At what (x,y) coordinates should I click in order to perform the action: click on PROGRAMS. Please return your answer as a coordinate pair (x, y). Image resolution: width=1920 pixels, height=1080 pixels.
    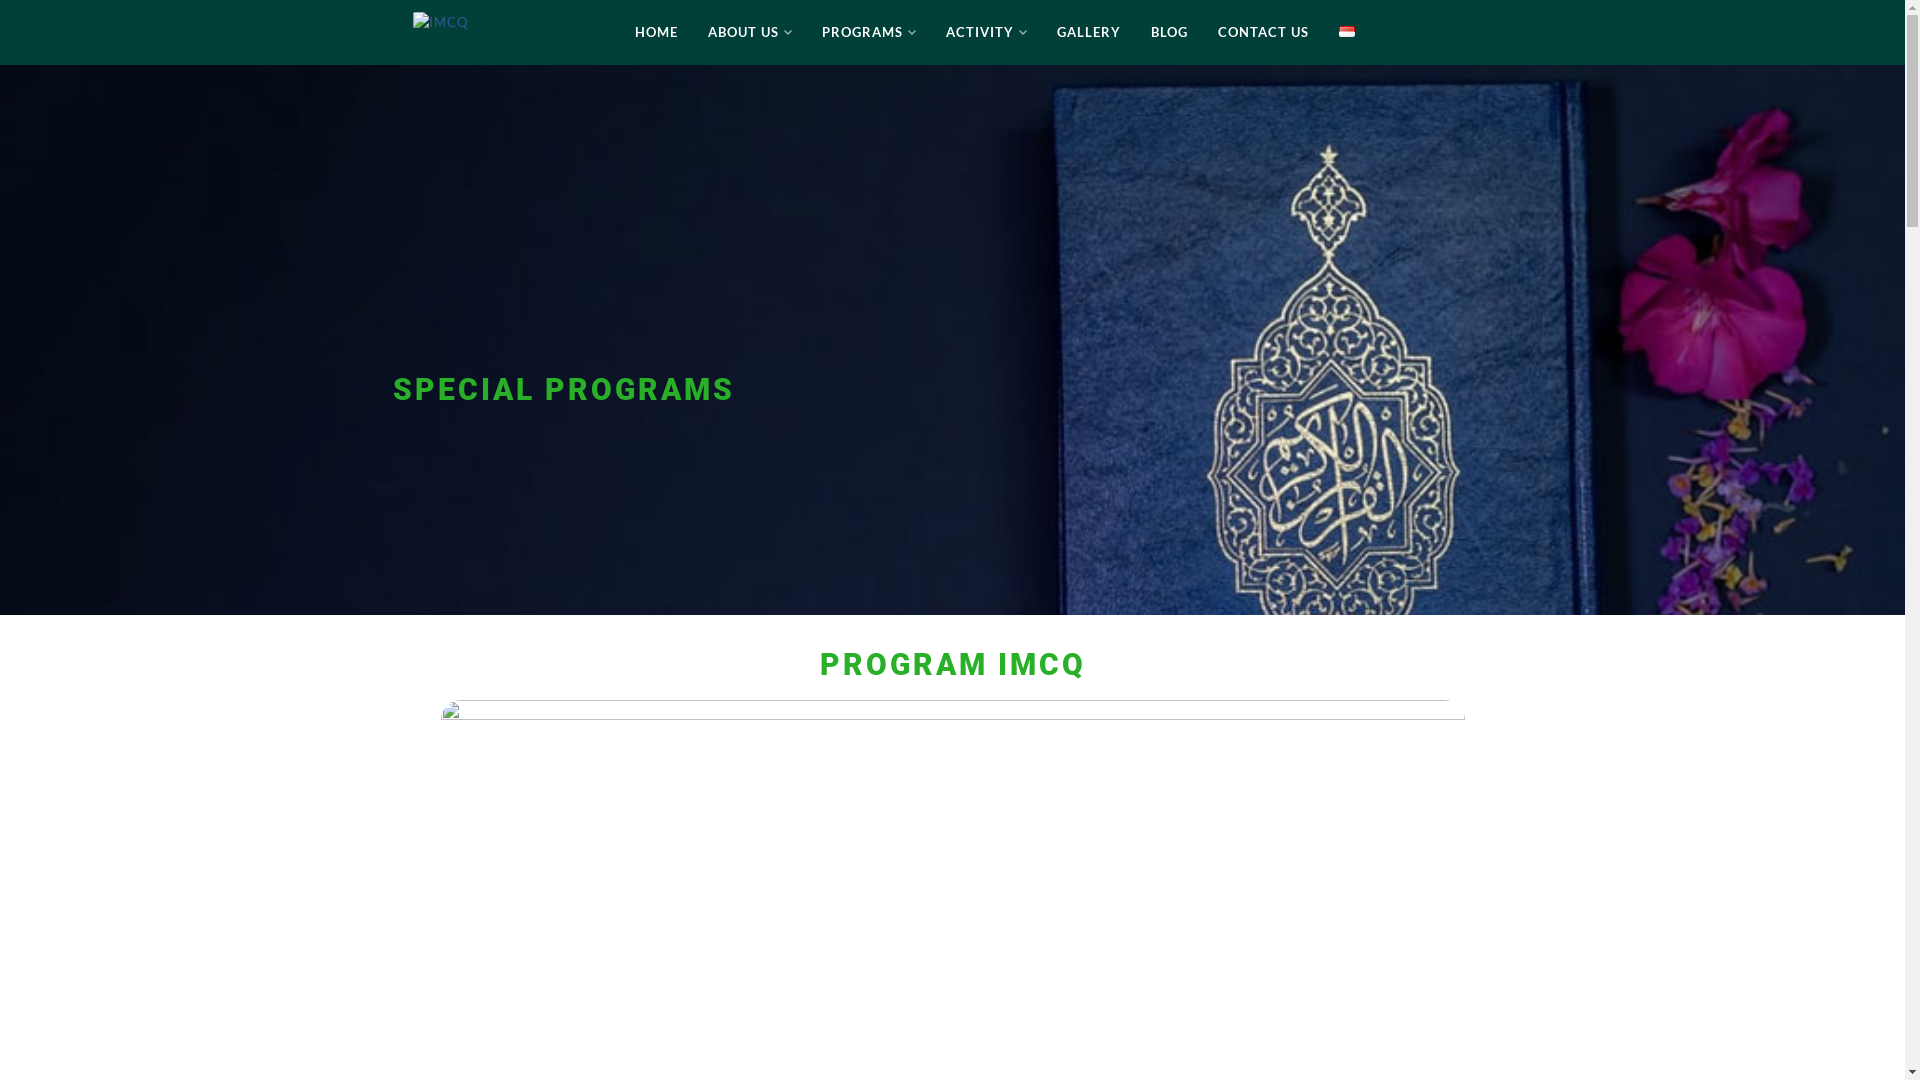
    Looking at the image, I should click on (869, 32).